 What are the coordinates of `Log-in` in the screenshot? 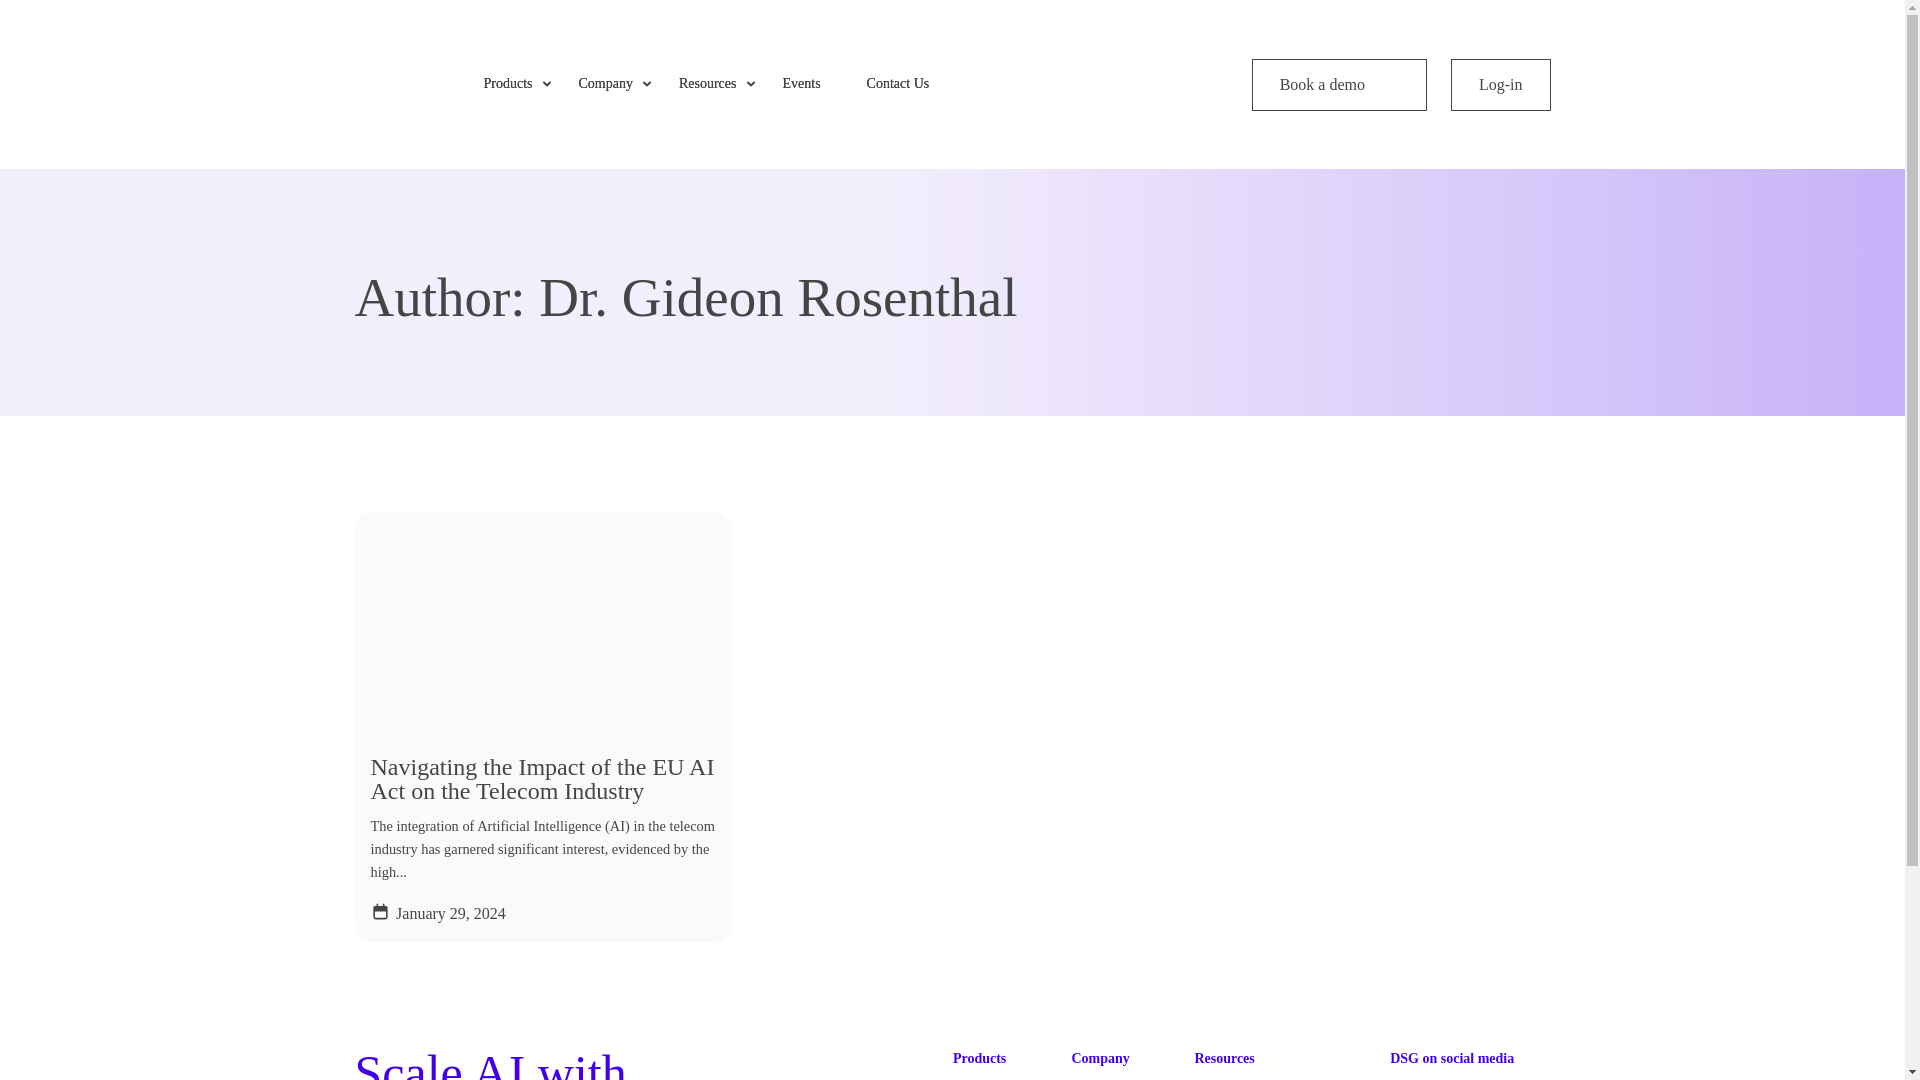 It's located at (1501, 84).